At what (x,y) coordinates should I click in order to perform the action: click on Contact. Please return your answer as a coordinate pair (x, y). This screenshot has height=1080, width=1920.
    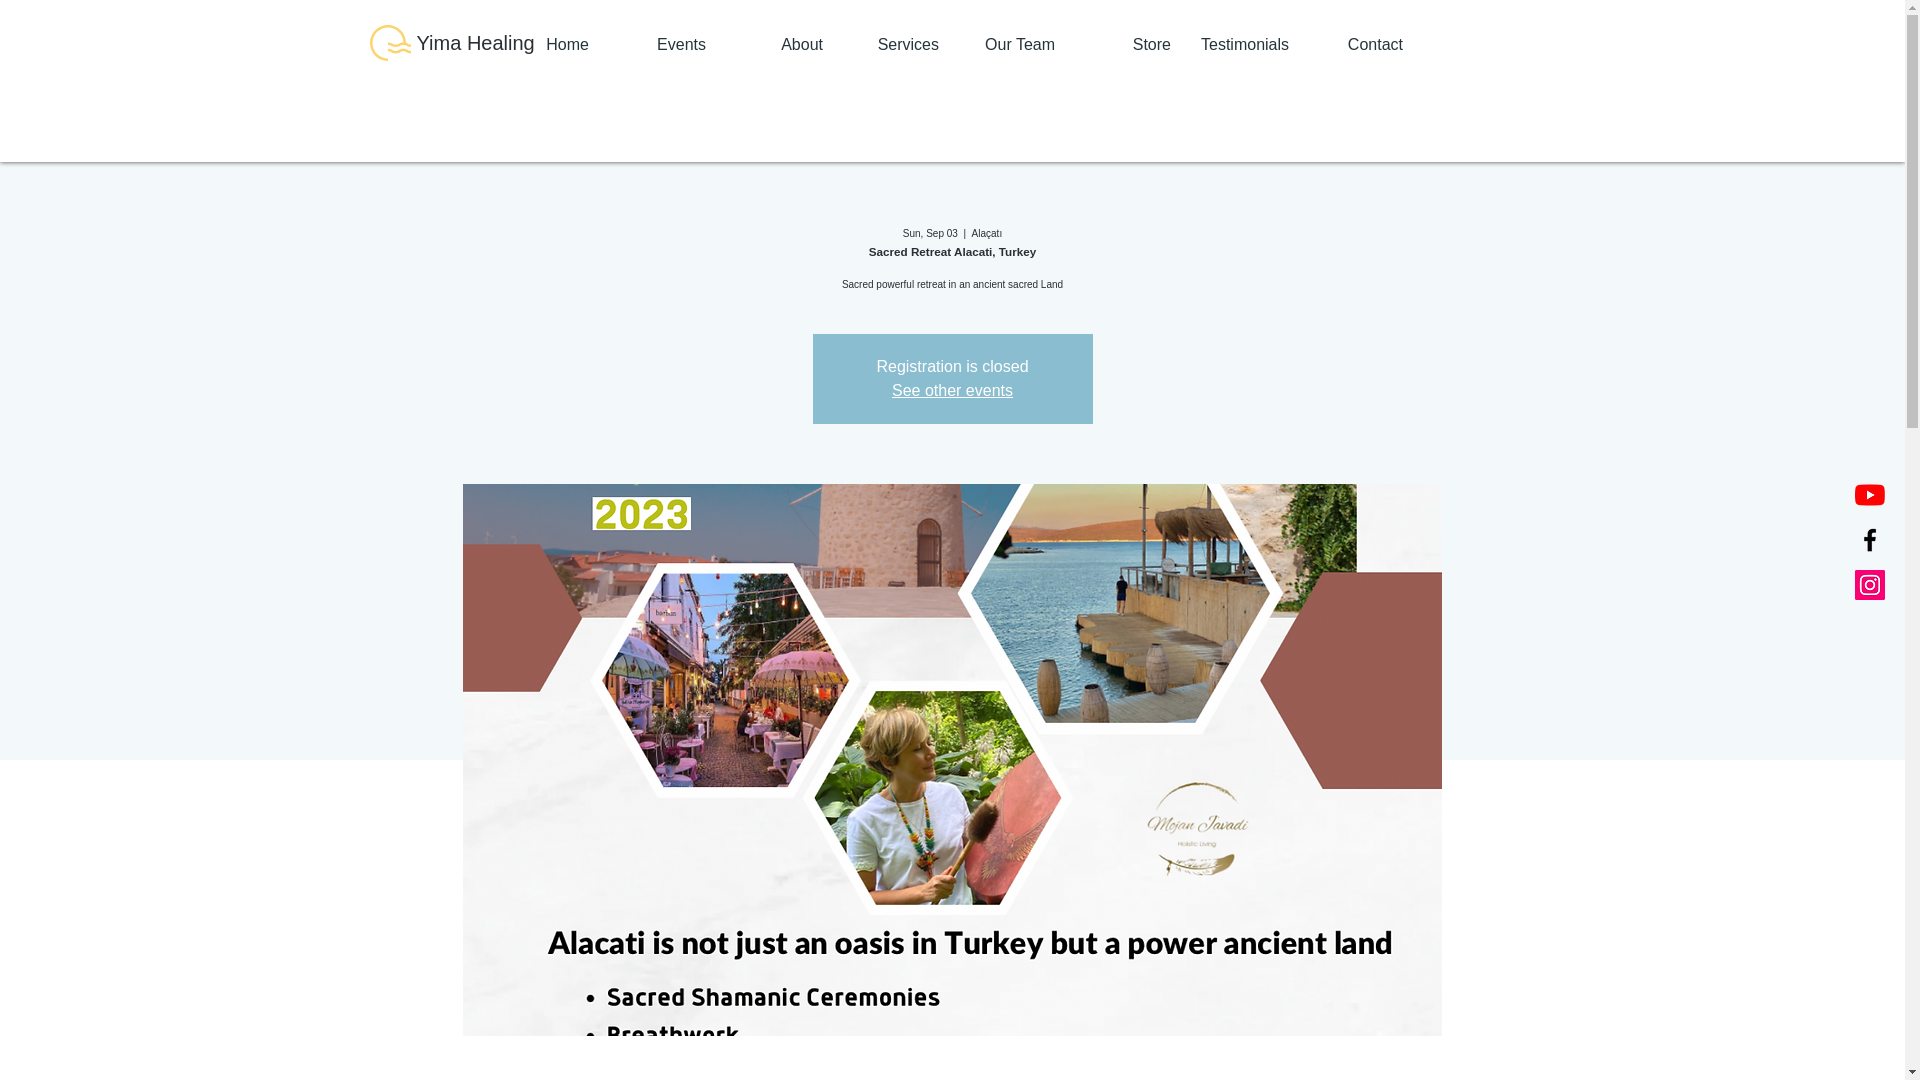
    Looking at the image, I should click on (1360, 45).